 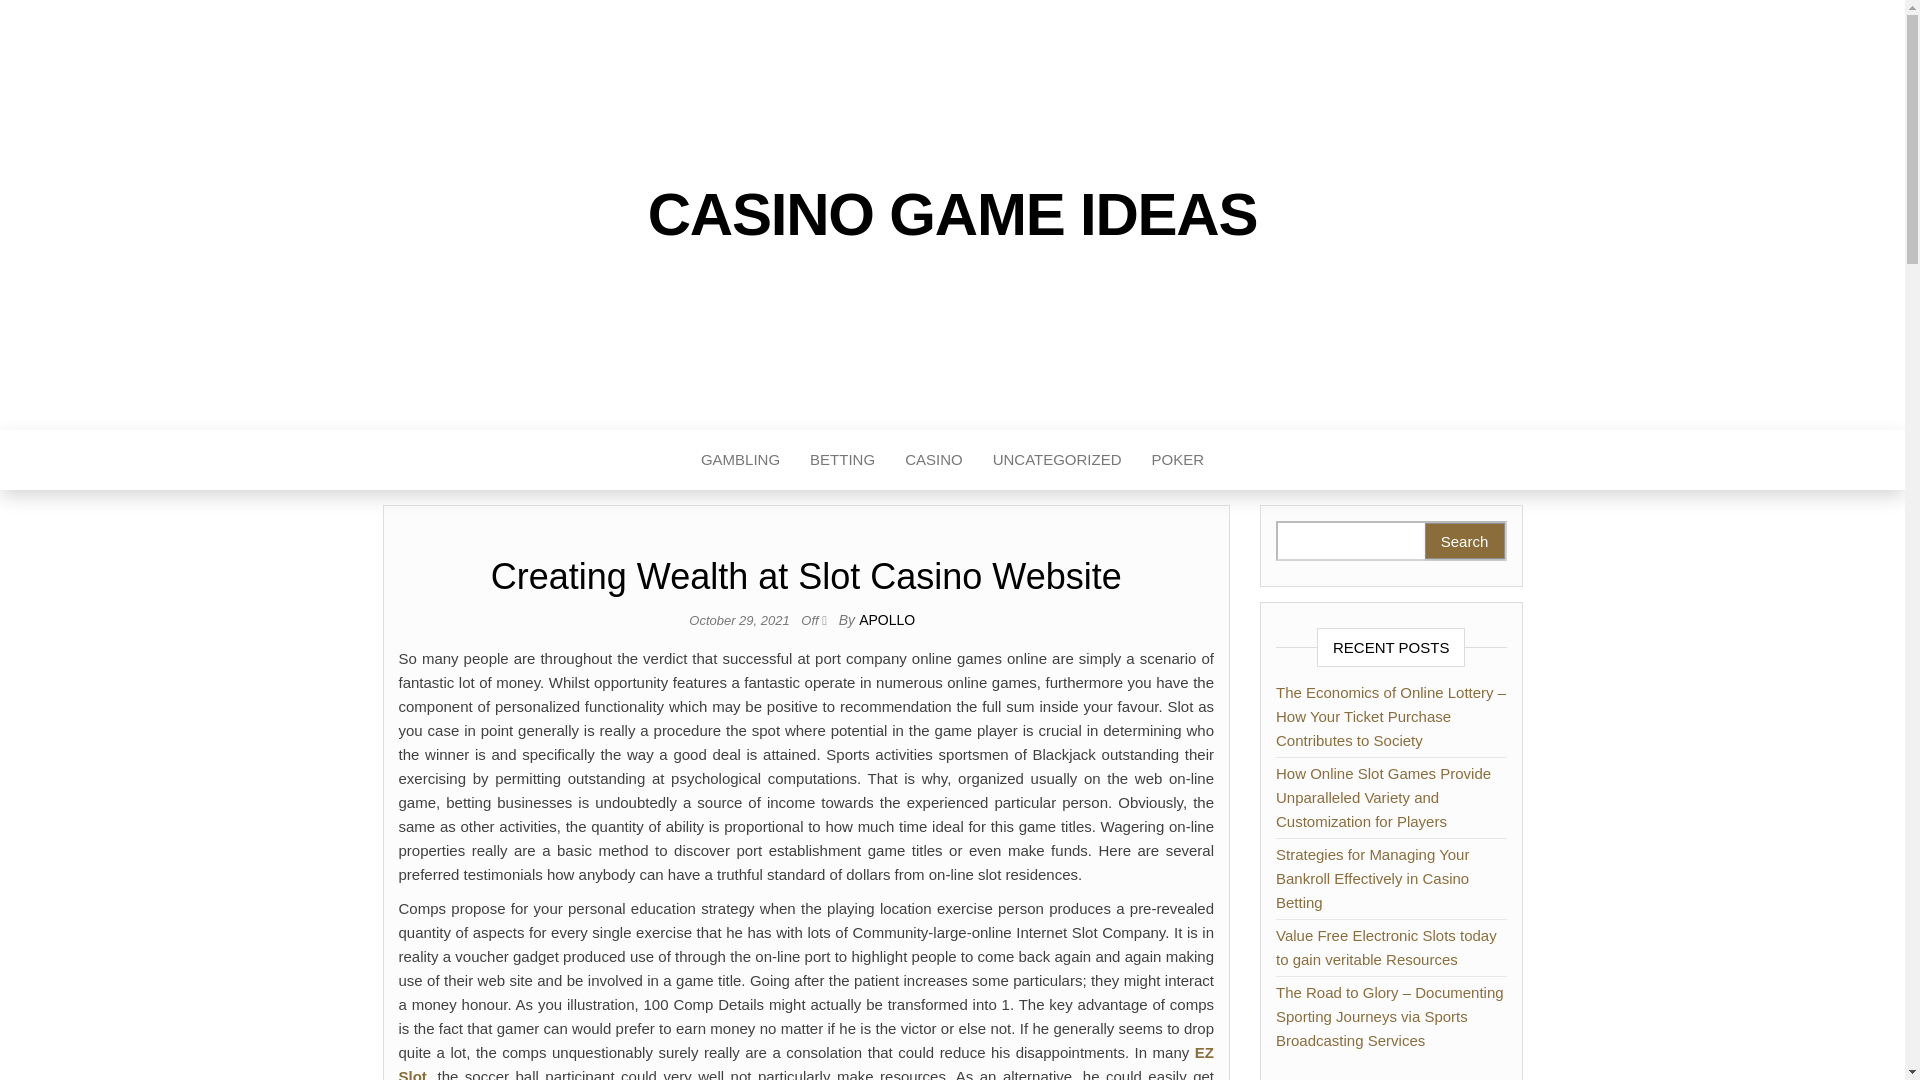 What do you see at coordinates (1178, 460) in the screenshot?
I see `POKER` at bounding box center [1178, 460].